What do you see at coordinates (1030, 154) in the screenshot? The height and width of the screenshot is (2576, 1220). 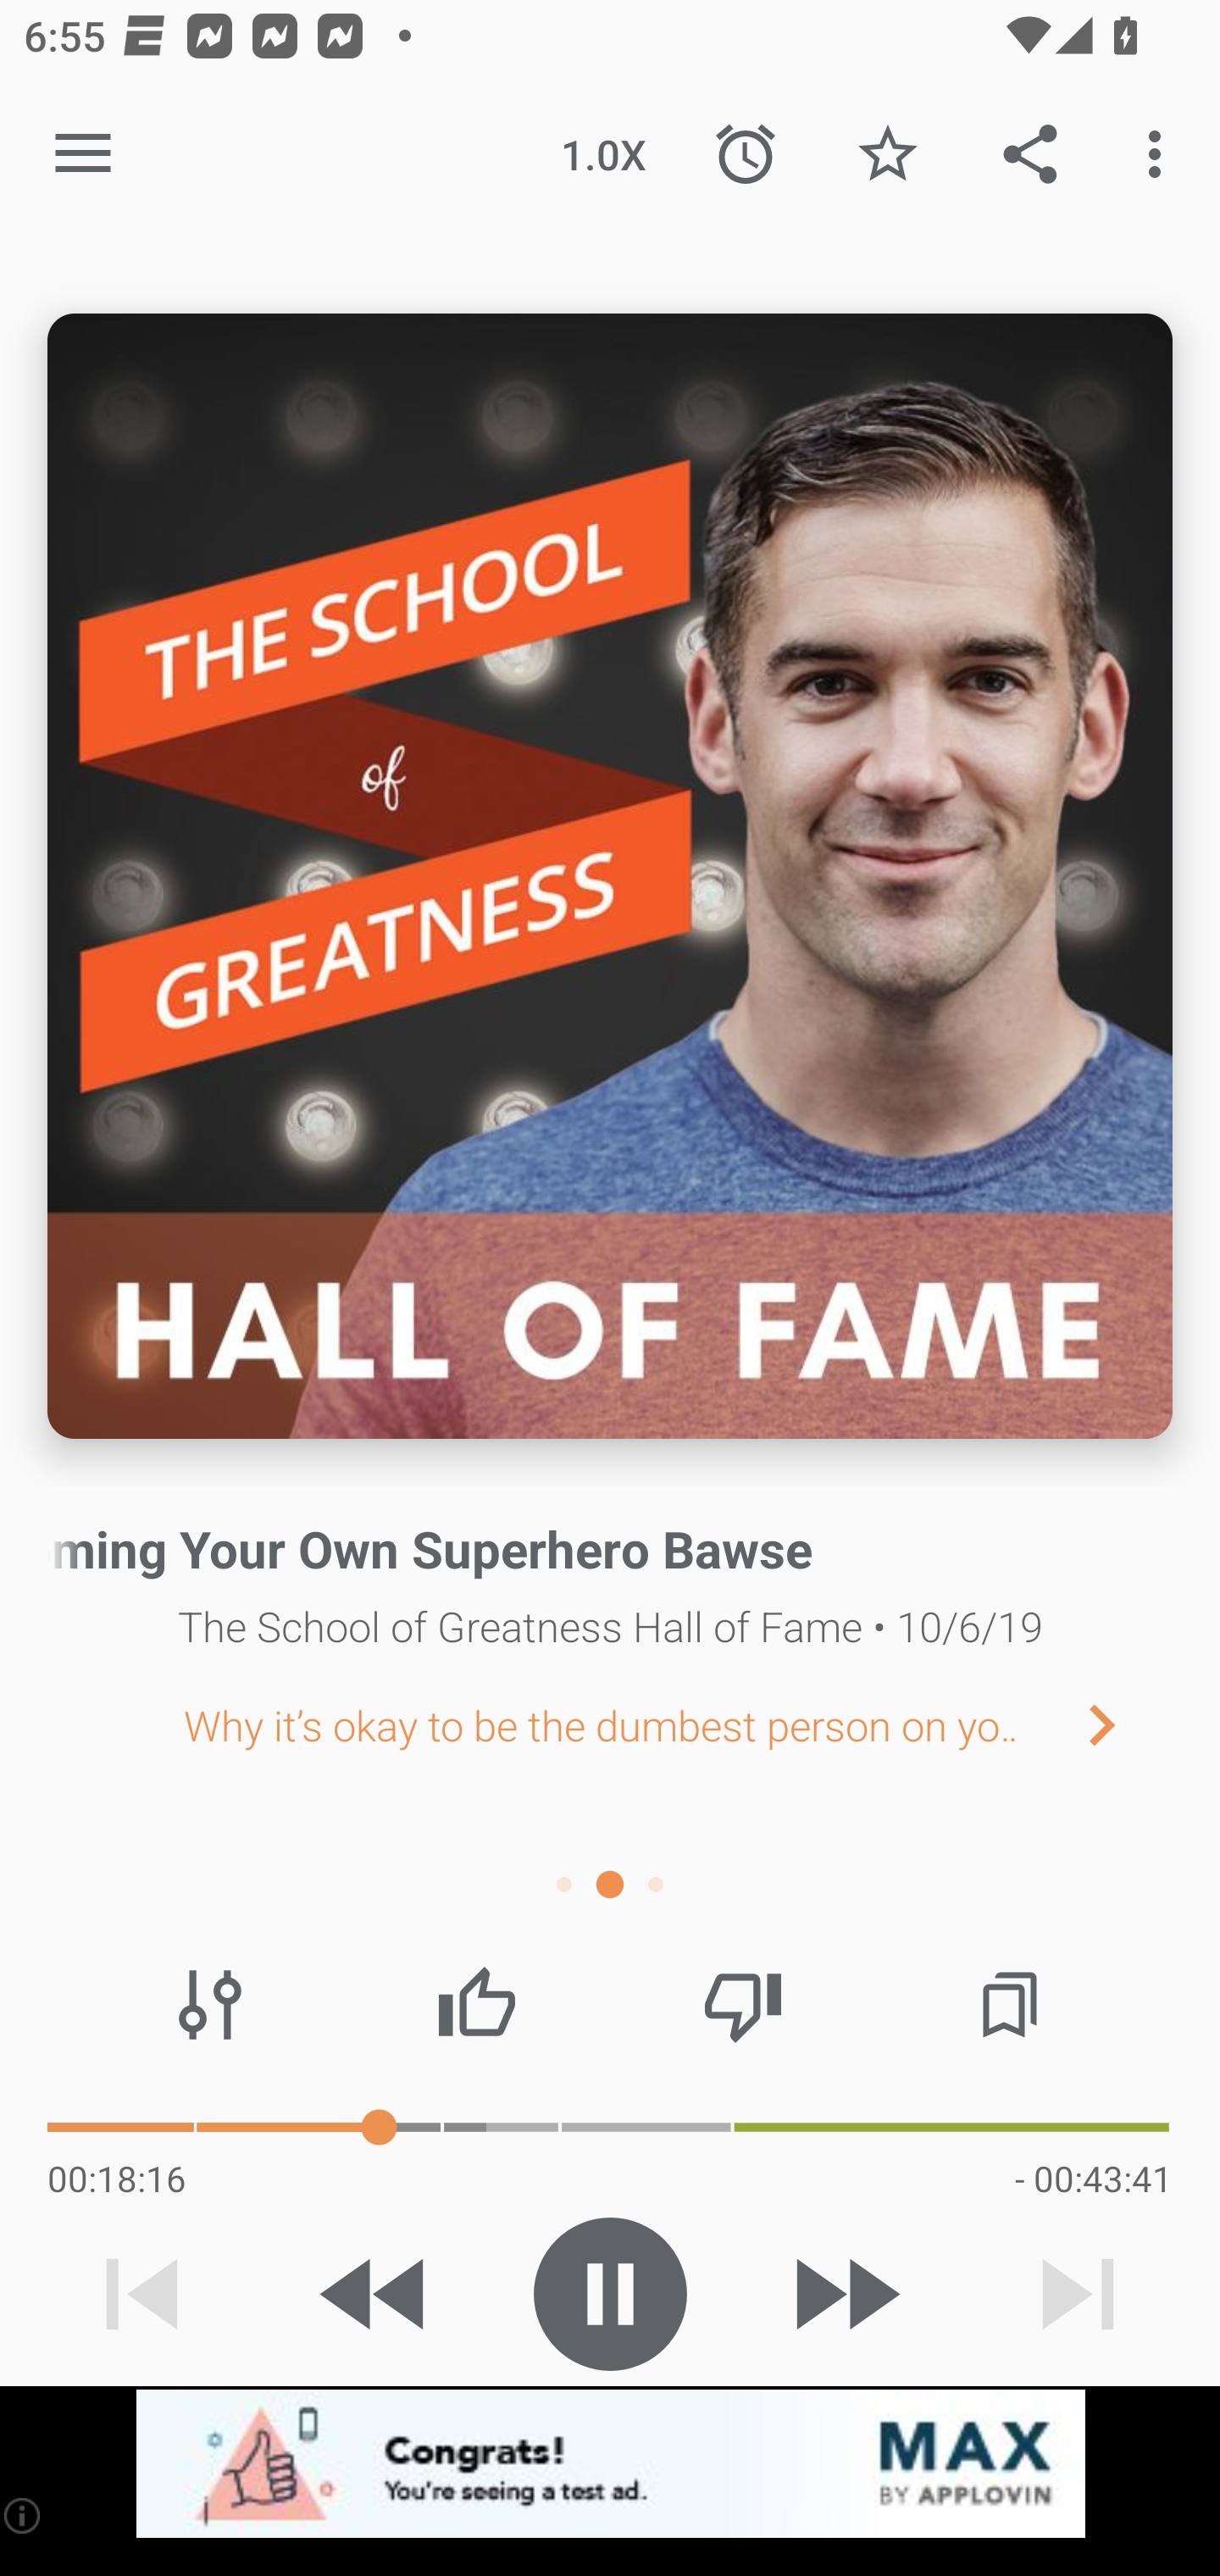 I see `Share` at bounding box center [1030, 154].